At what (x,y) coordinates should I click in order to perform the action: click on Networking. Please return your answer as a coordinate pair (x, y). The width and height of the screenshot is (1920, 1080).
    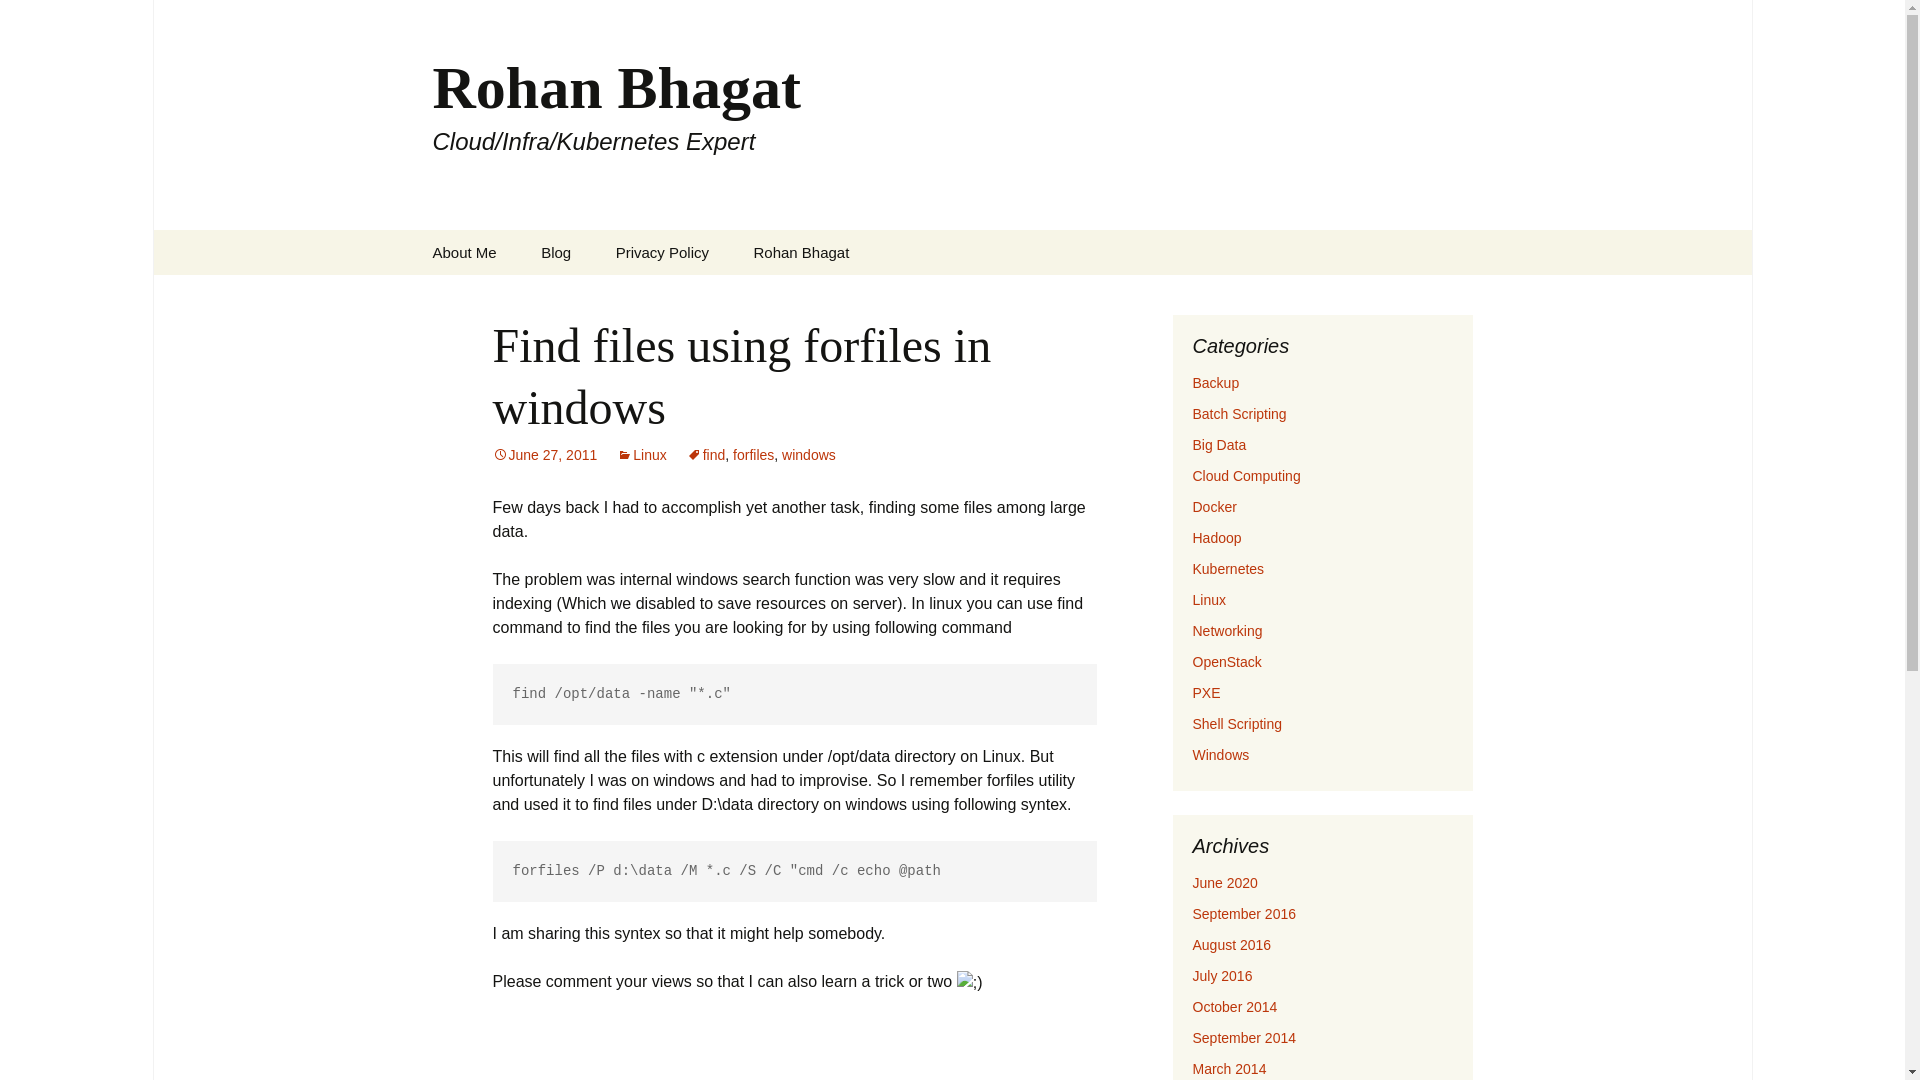
    Looking at the image, I should click on (1226, 631).